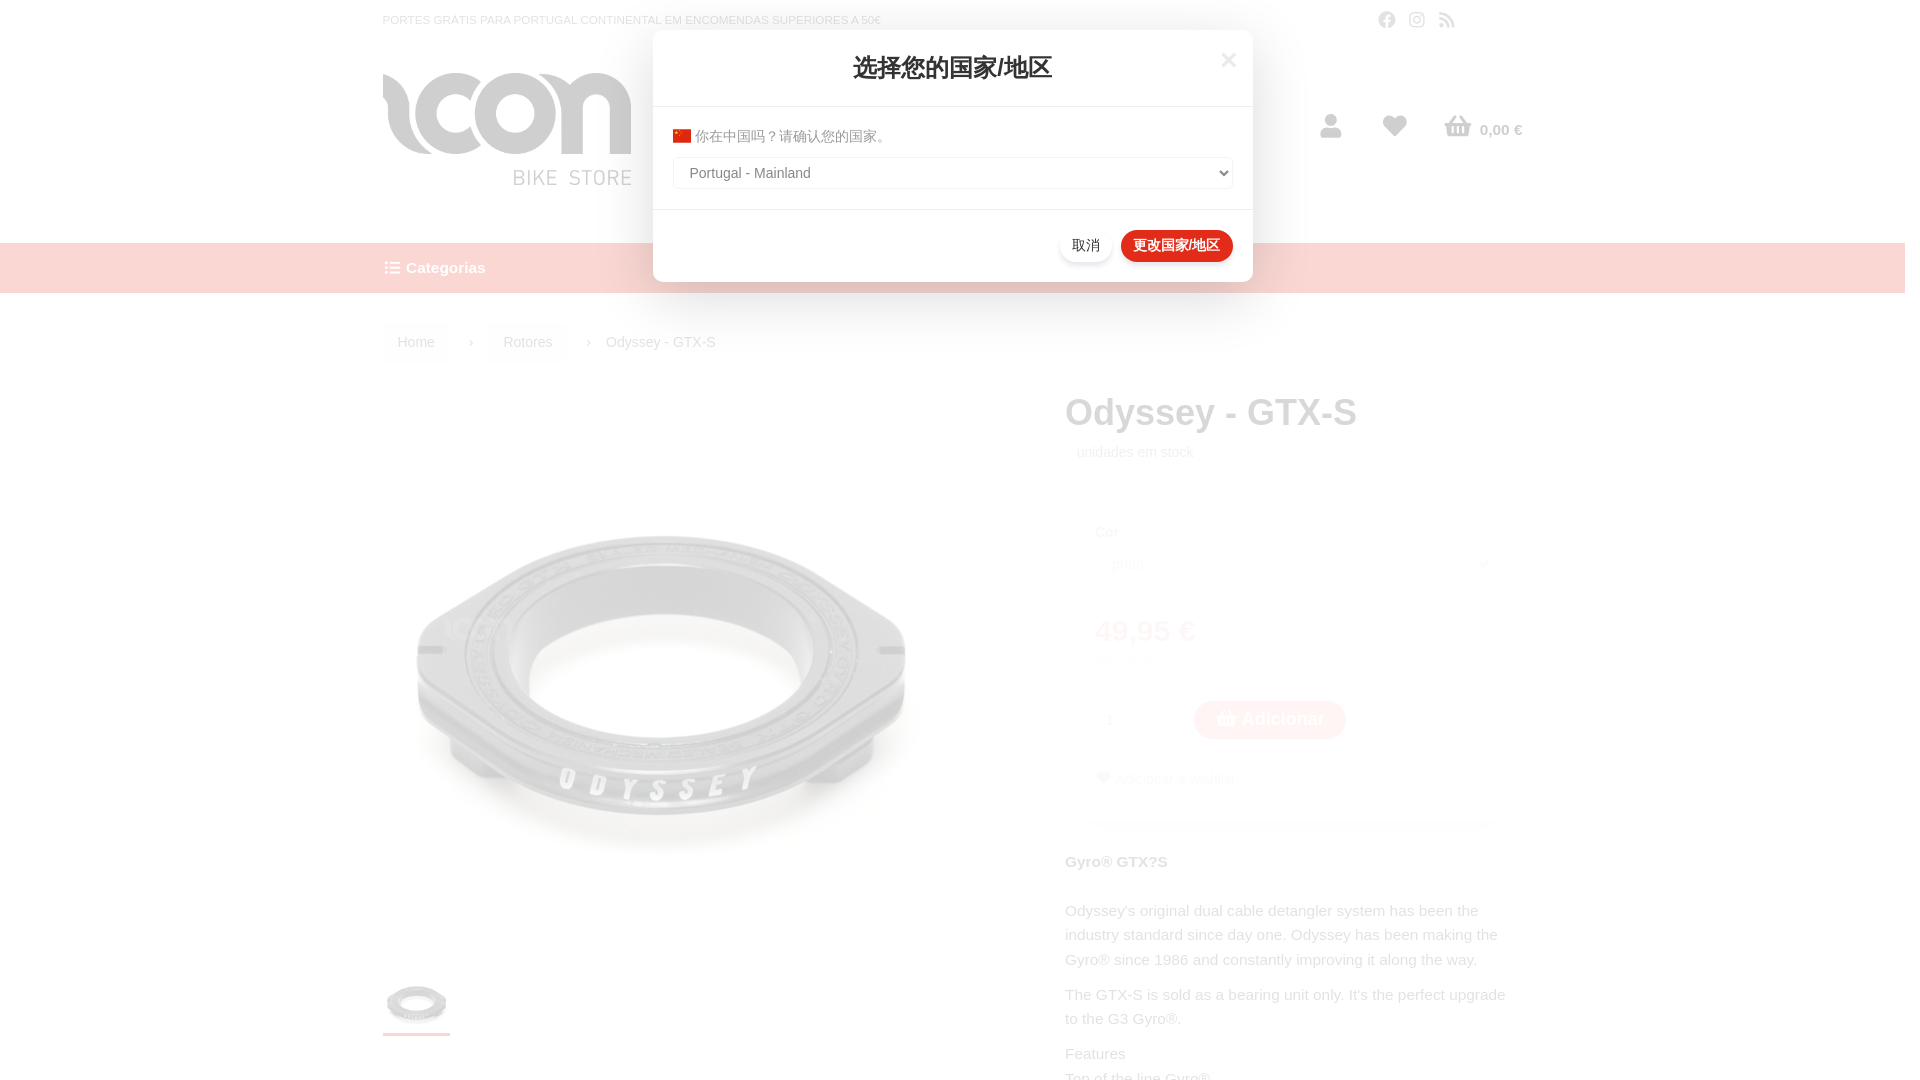 This screenshot has height=1080, width=1920. Describe the element at coordinates (1176, 268) in the screenshot. I see `Contactos` at that location.